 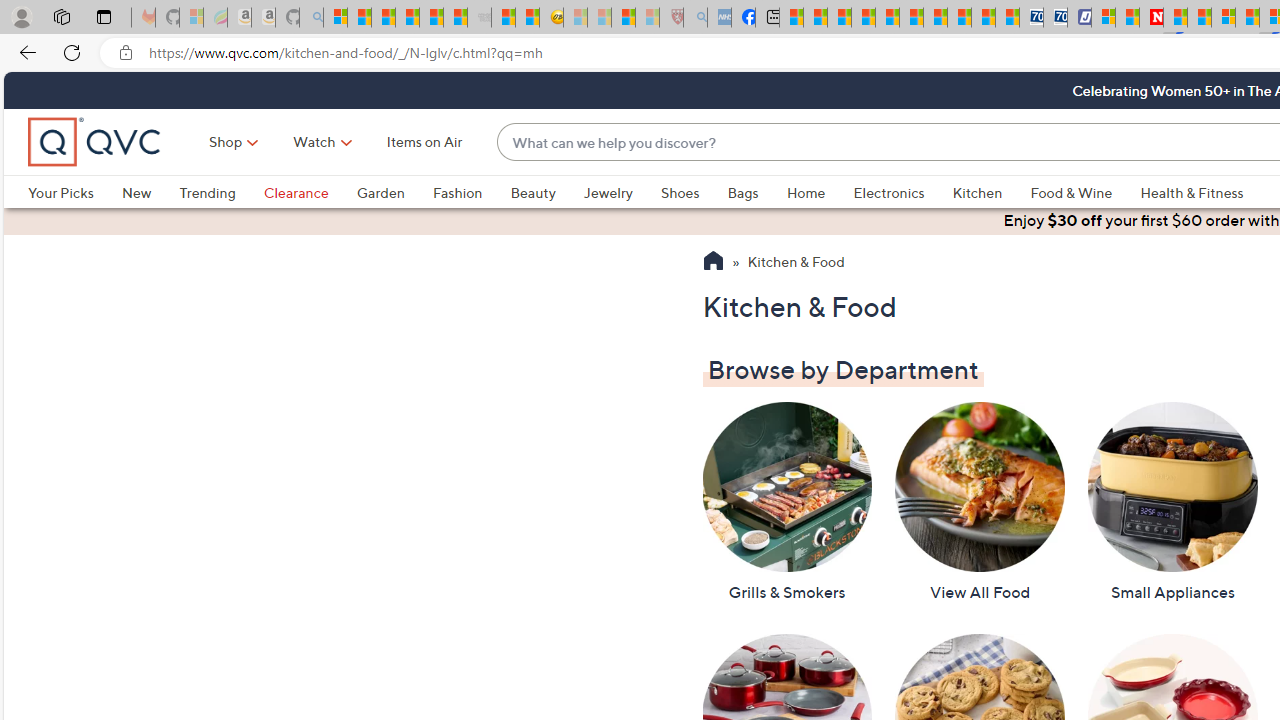 What do you see at coordinates (796, 263) in the screenshot?
I see `Kitchen & Food` at bounding box center [796, 263].